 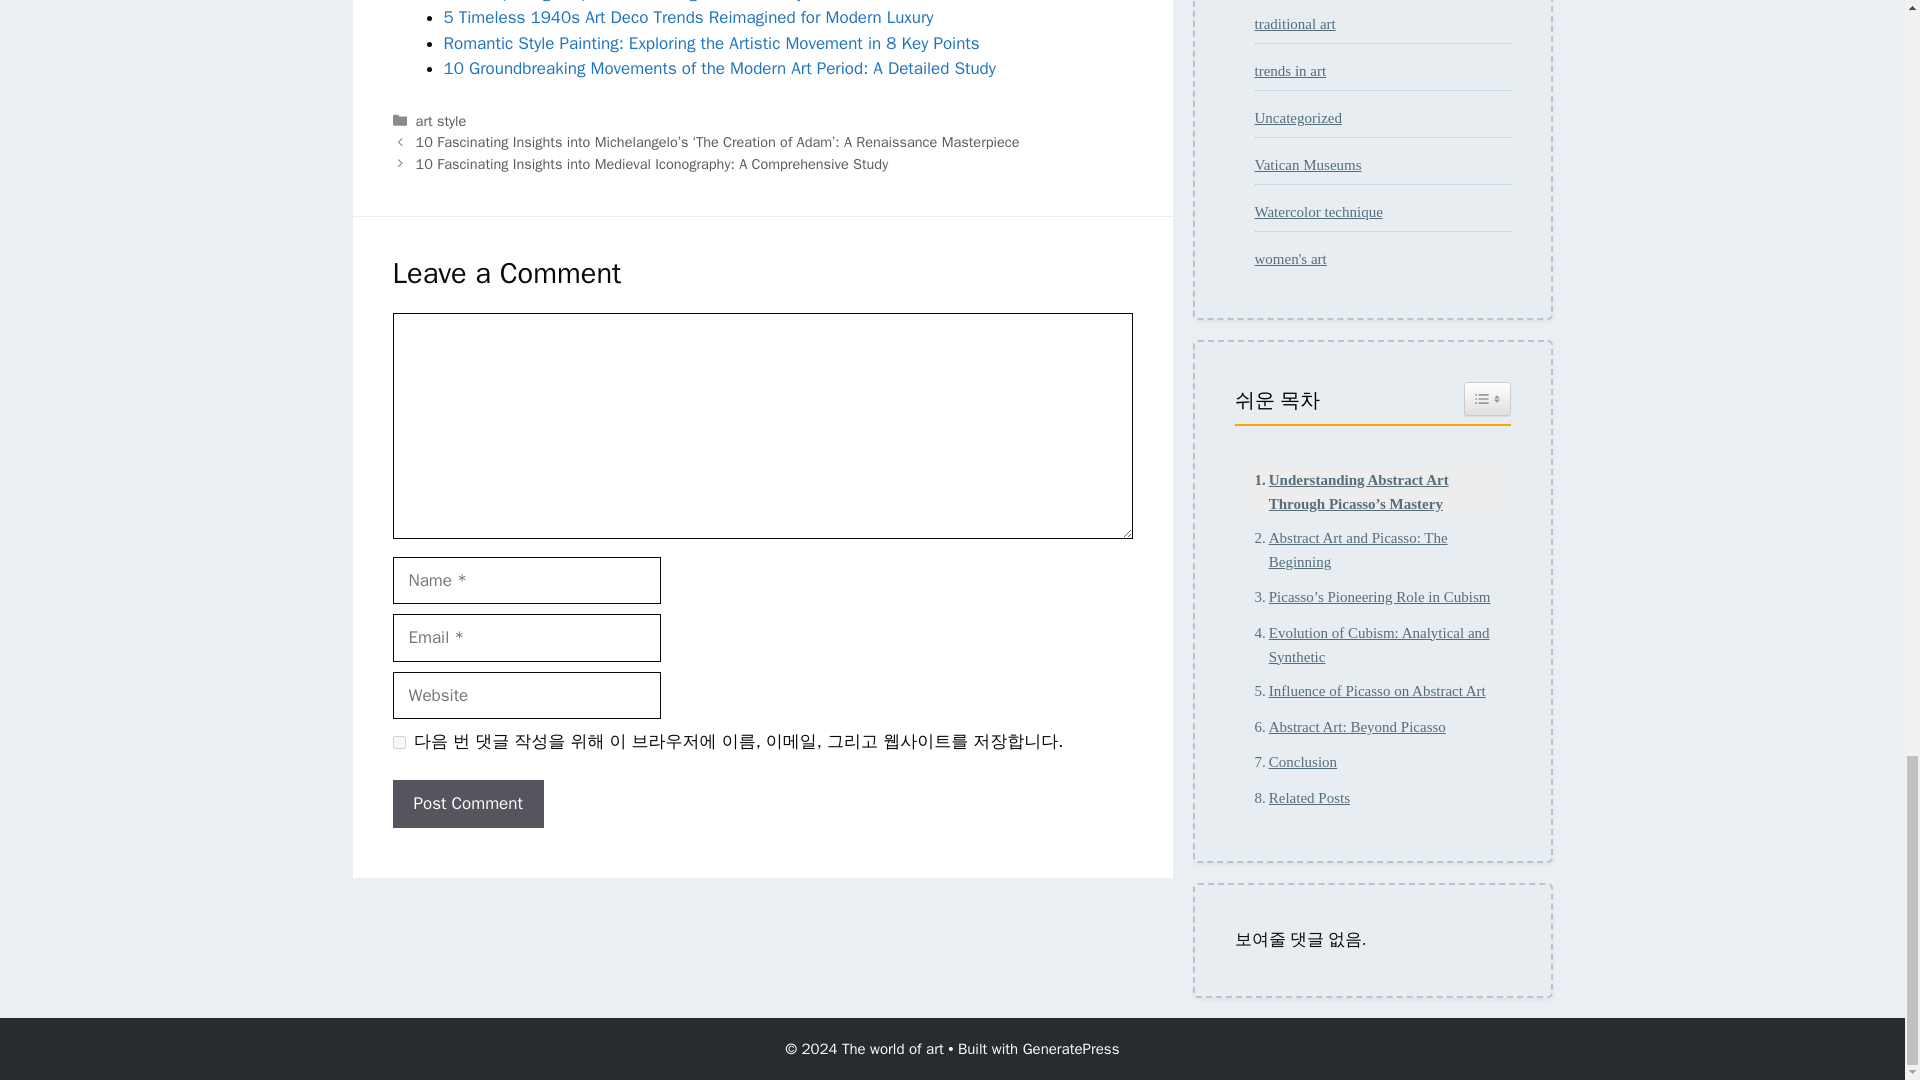 I want to click on yes, so click(x=398, y=742).